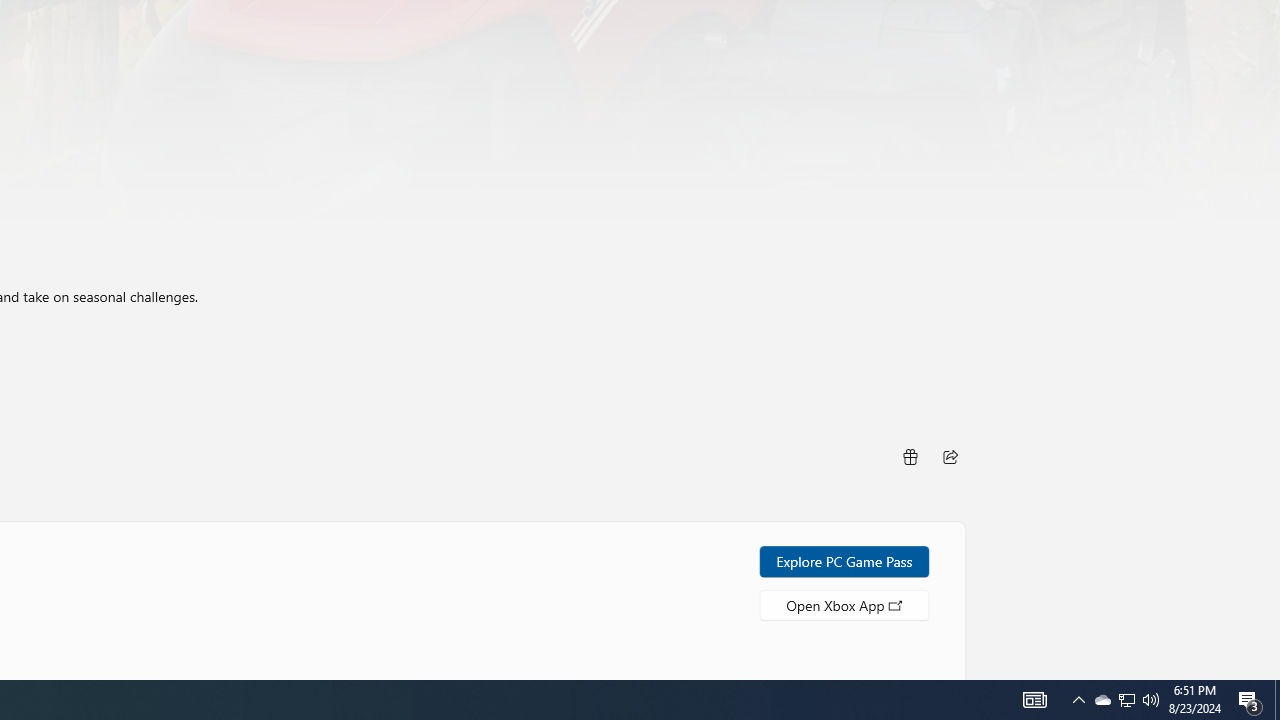  Describe the element at coordinates (844, 604) in the screenshot. I see `Open Xbox App` at that location.